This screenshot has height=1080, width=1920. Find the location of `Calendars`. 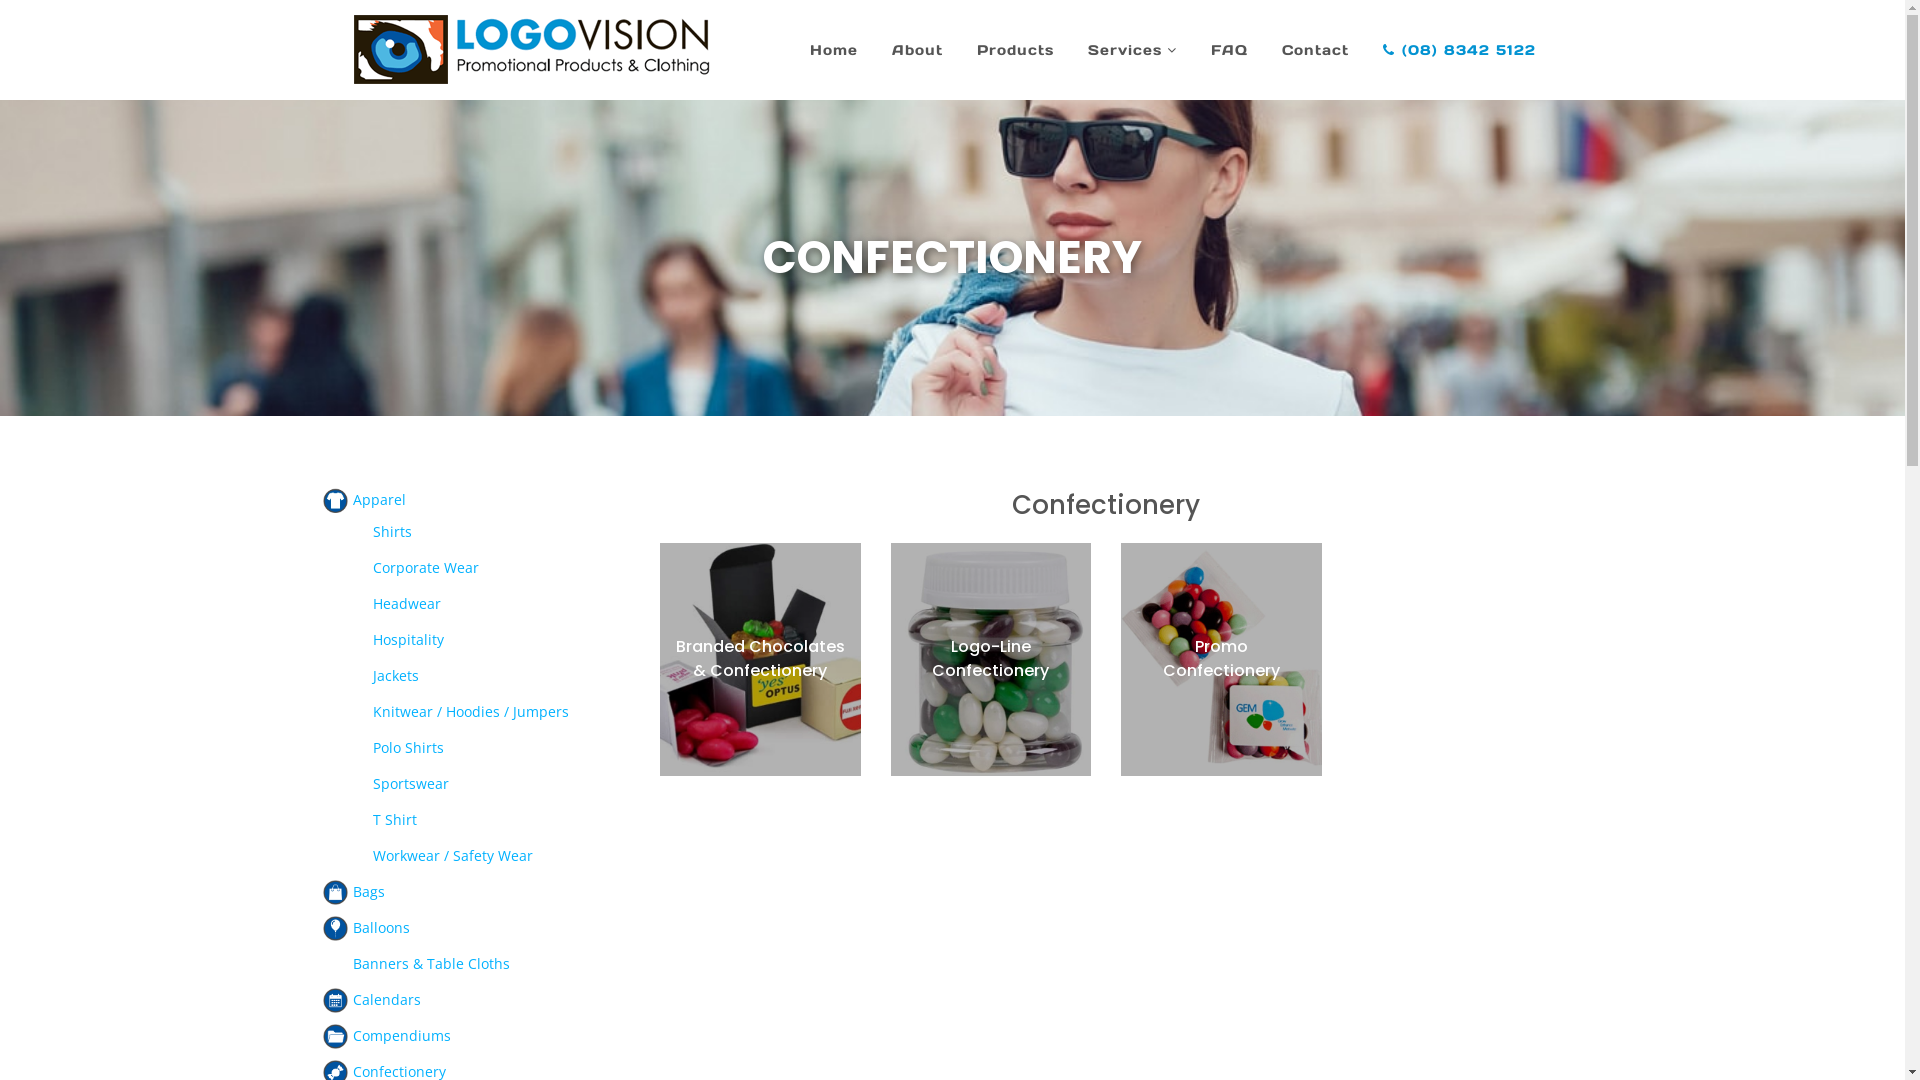

Calendars is located at coordinates (386, 1000).